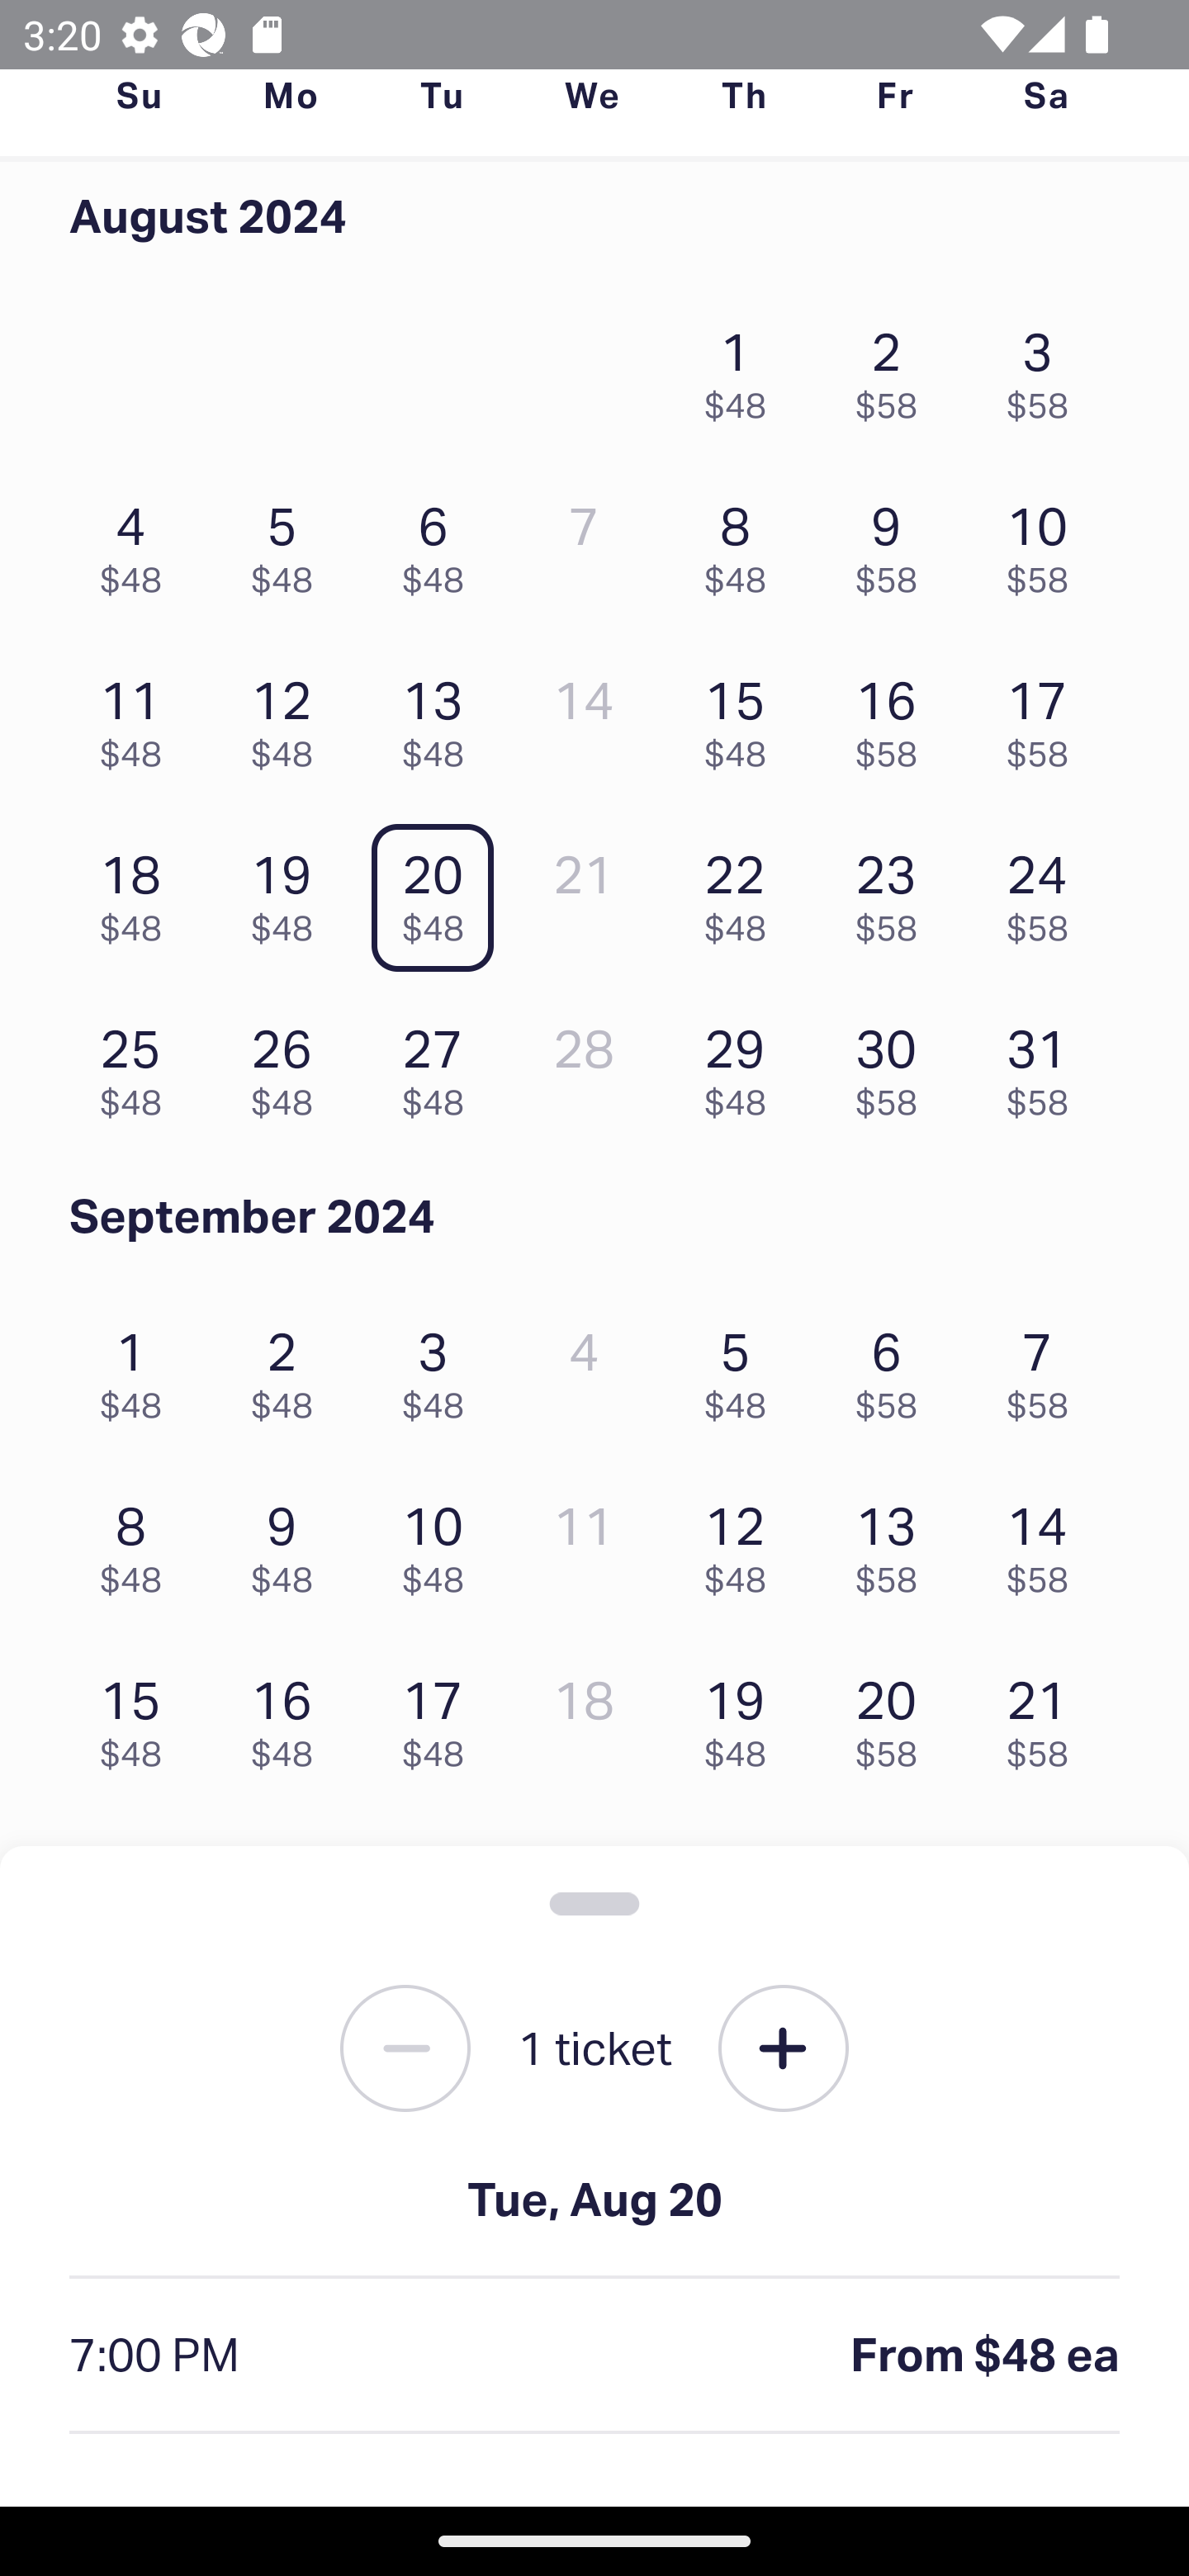 The height and width of the screenshot is (2576, 1189). Describe the element at coordinates (139, 542) in the screenshot. I see `4 $48` at that location.